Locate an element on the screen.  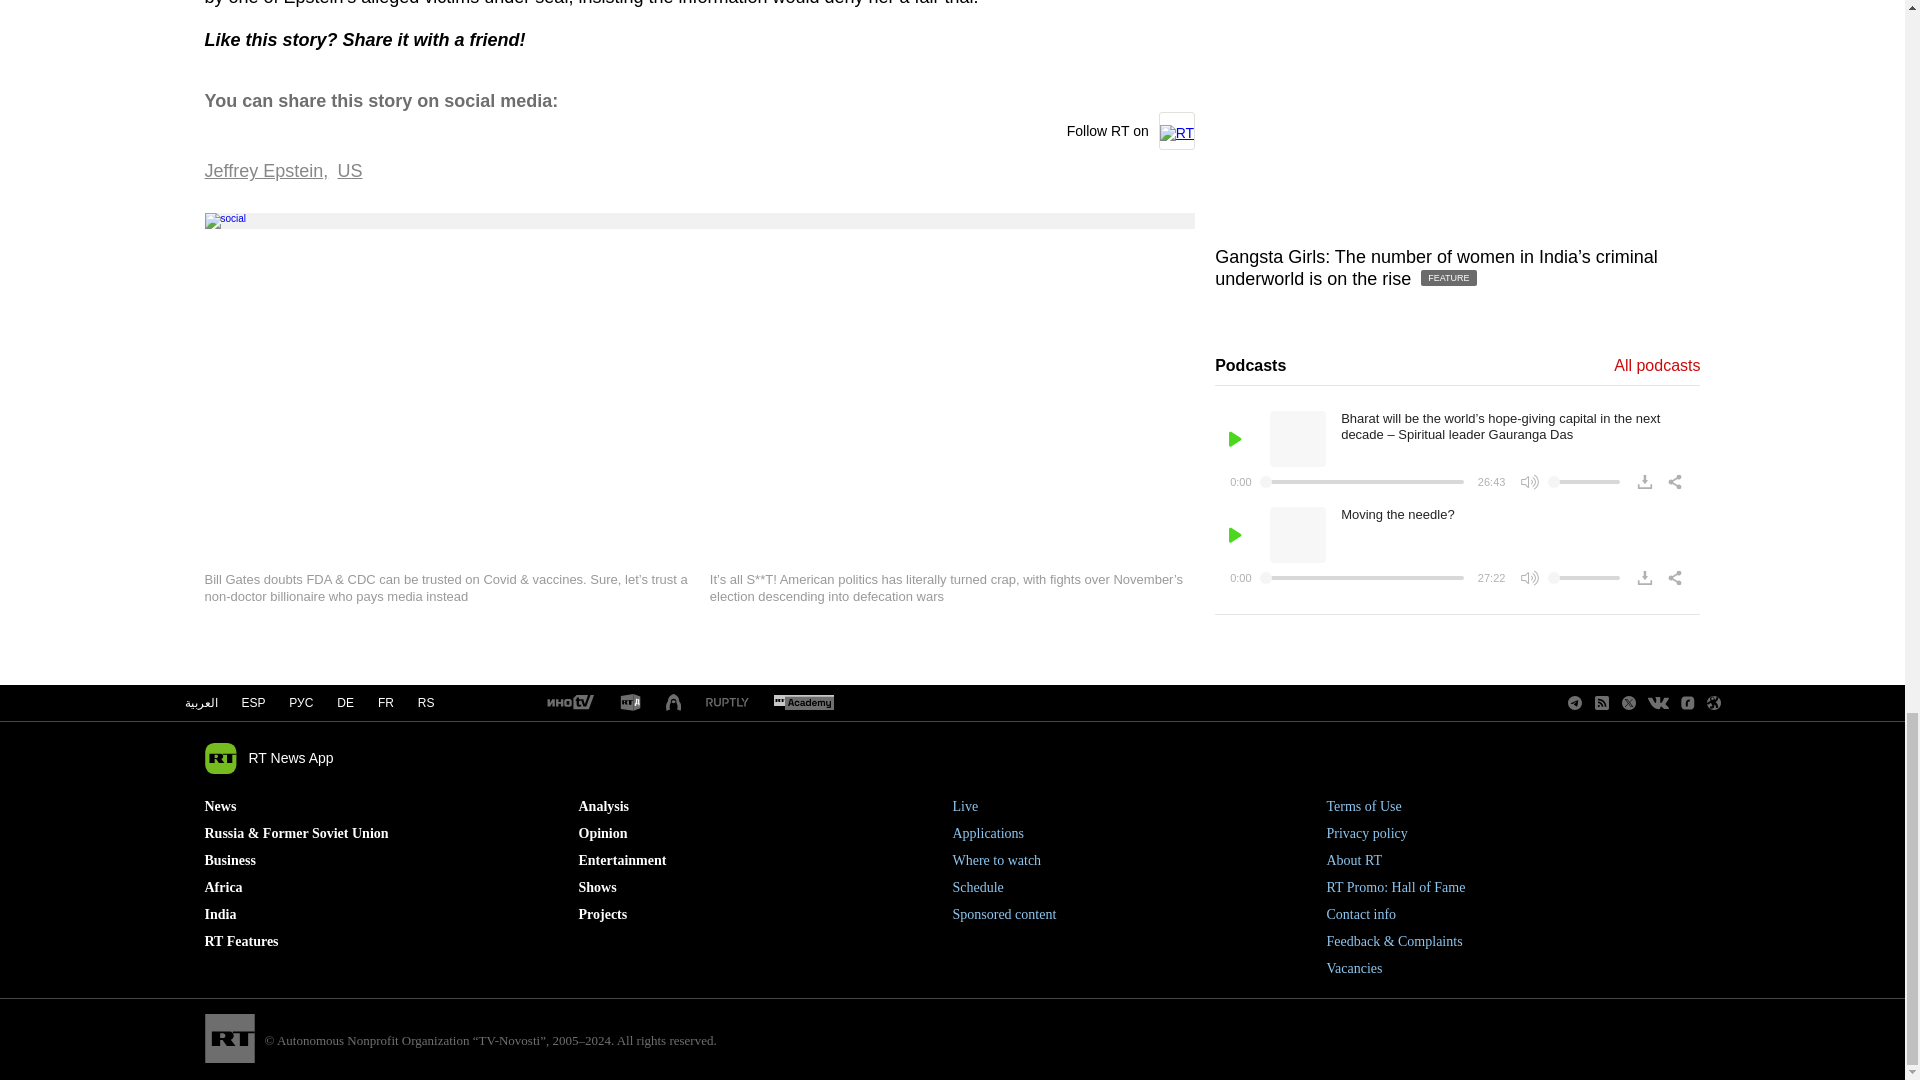
RT  is located at coordinates (569, 703).